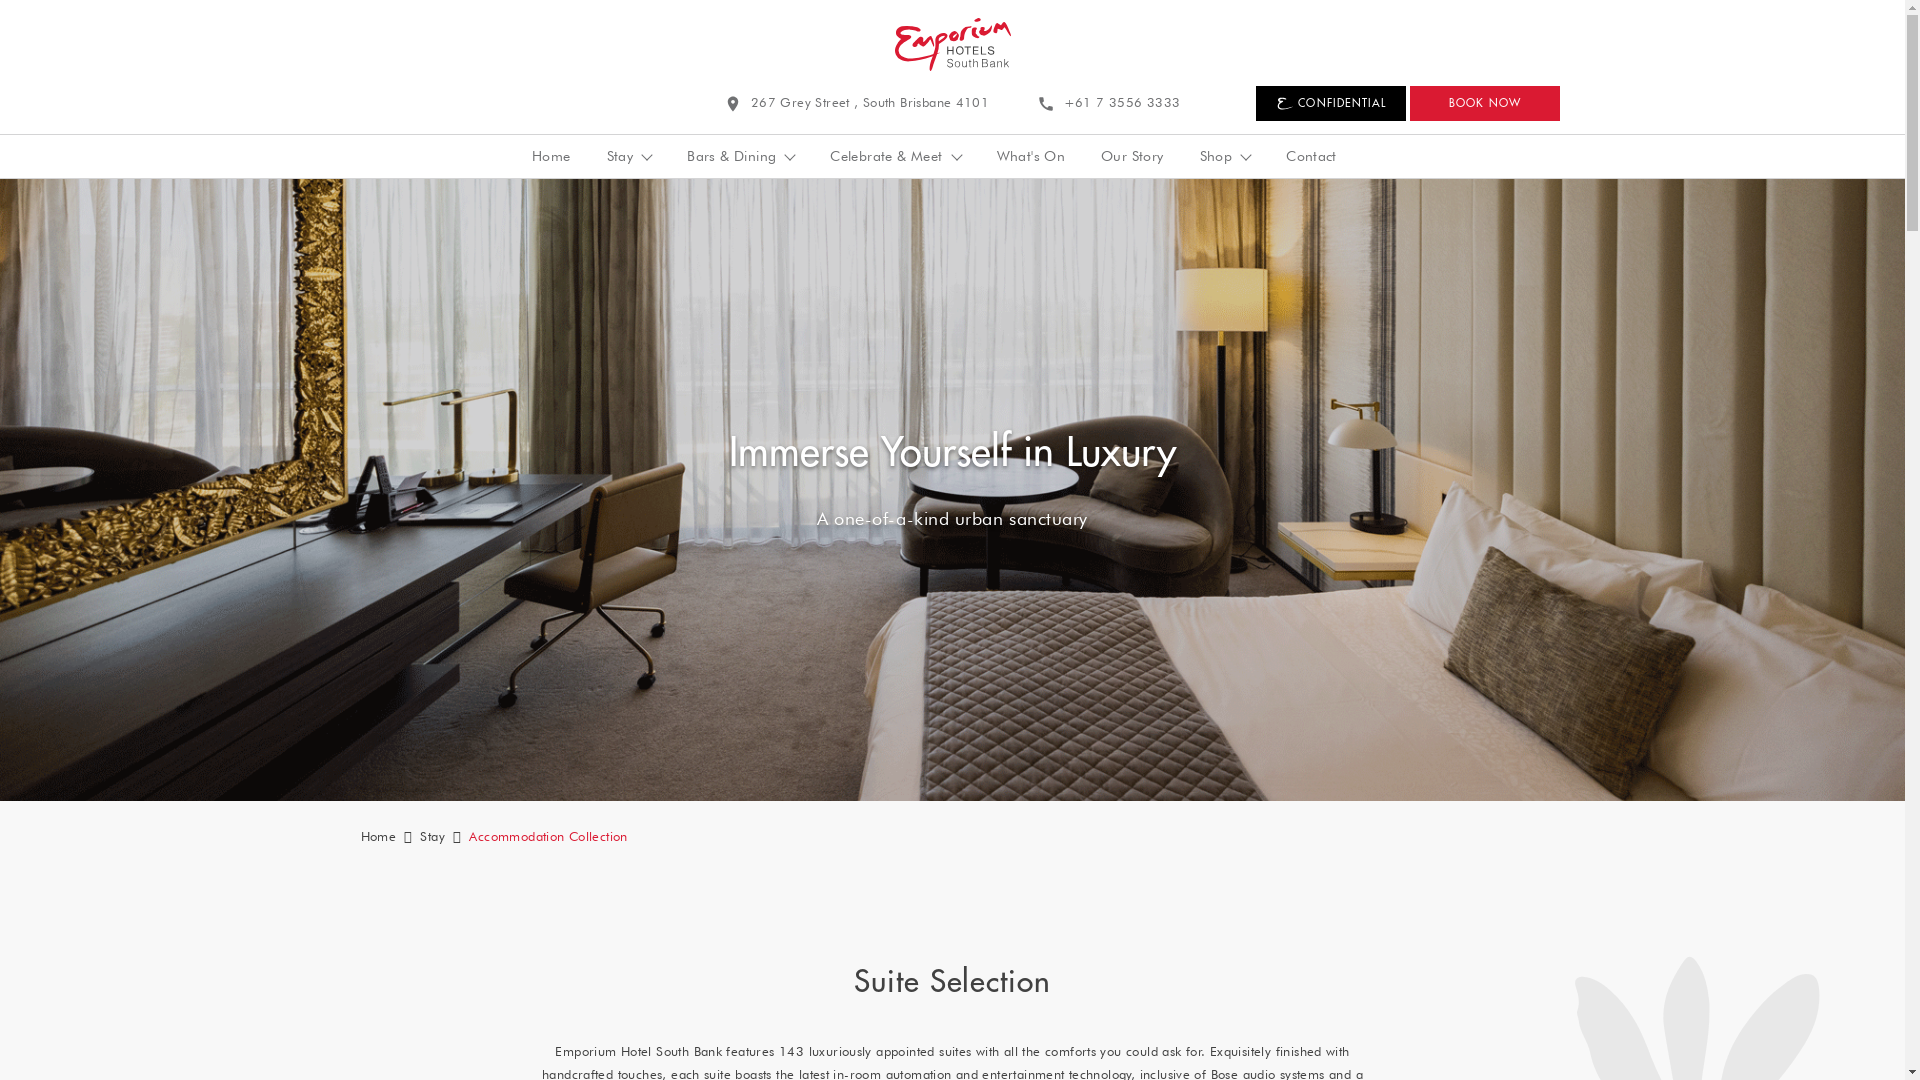  Describe the element at coordinates (378, 836) in the screenshot. I see `Home` at that location.